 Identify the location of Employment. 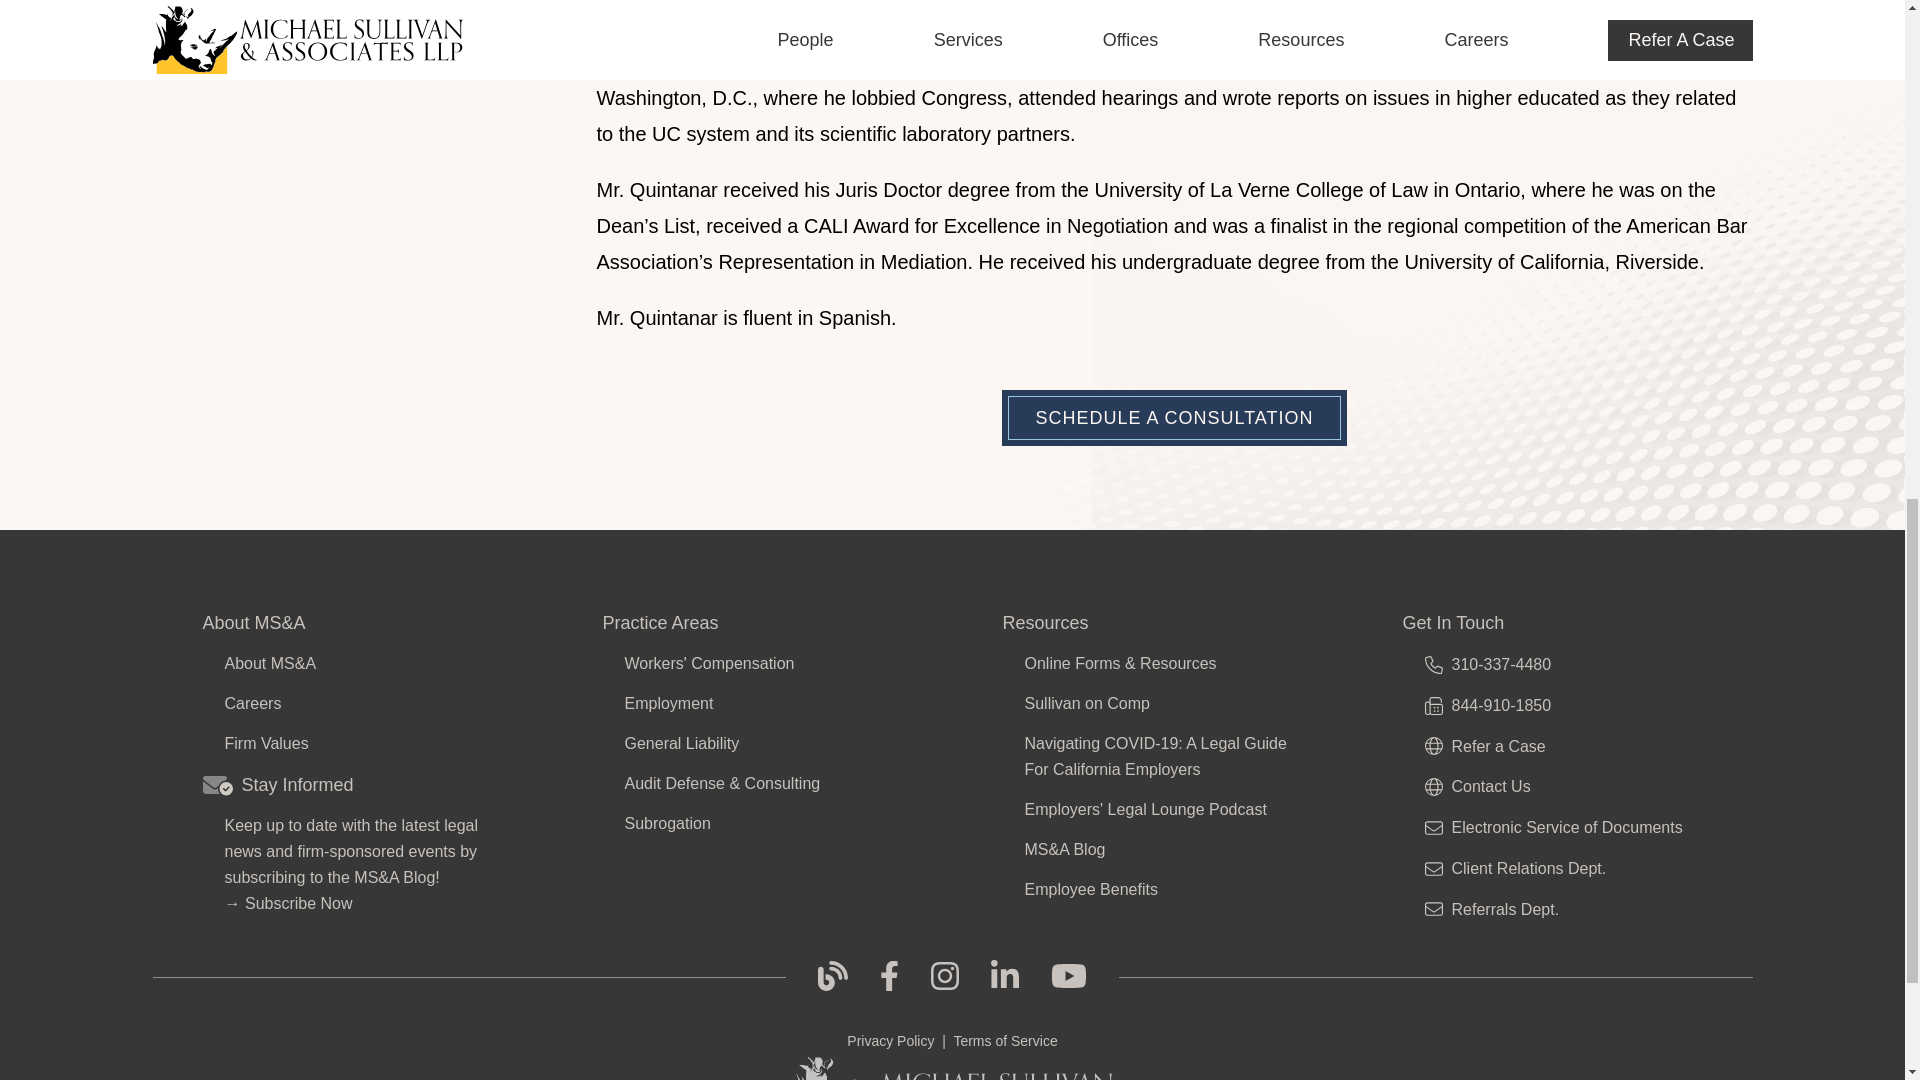
(758, 704).